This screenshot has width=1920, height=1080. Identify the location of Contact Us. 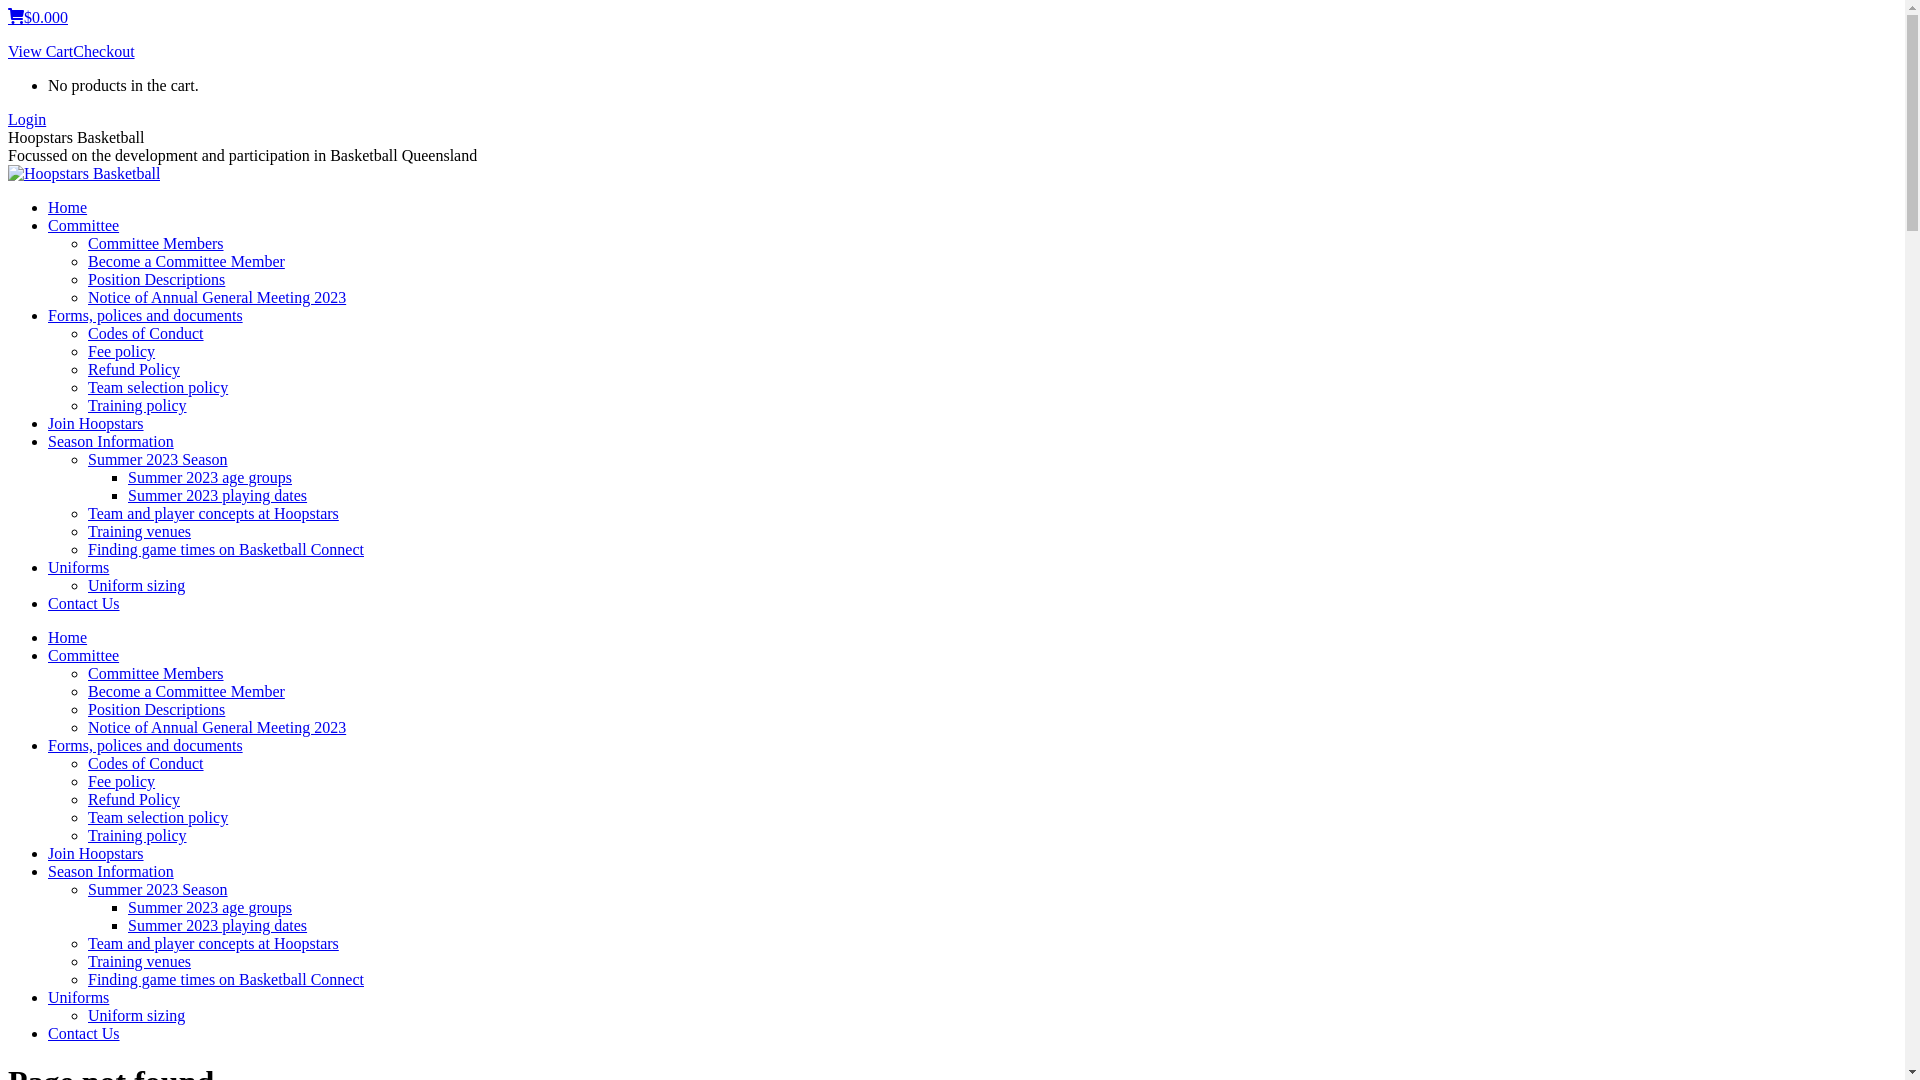
(84, 1034).